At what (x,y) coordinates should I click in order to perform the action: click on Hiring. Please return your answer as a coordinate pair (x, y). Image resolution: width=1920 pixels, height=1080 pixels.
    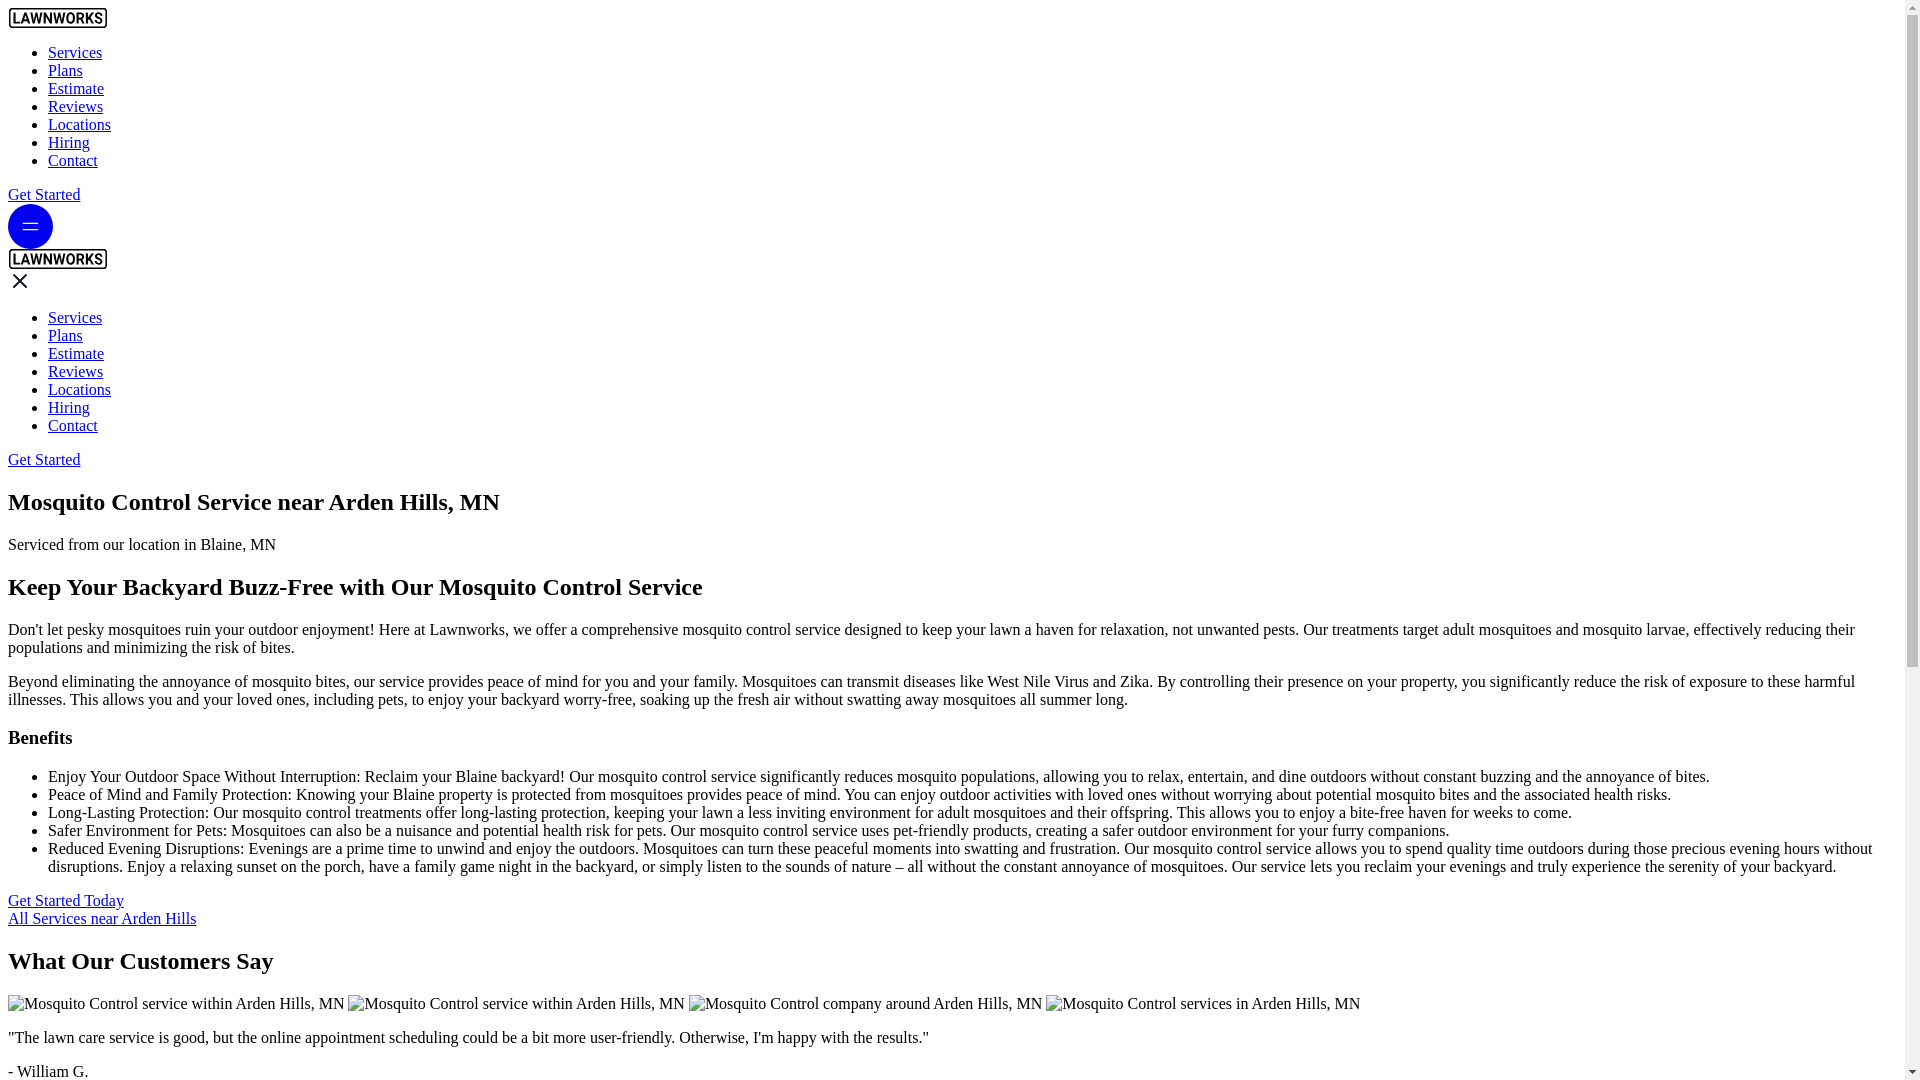
    Looking at the image, I should click on (69, 142).